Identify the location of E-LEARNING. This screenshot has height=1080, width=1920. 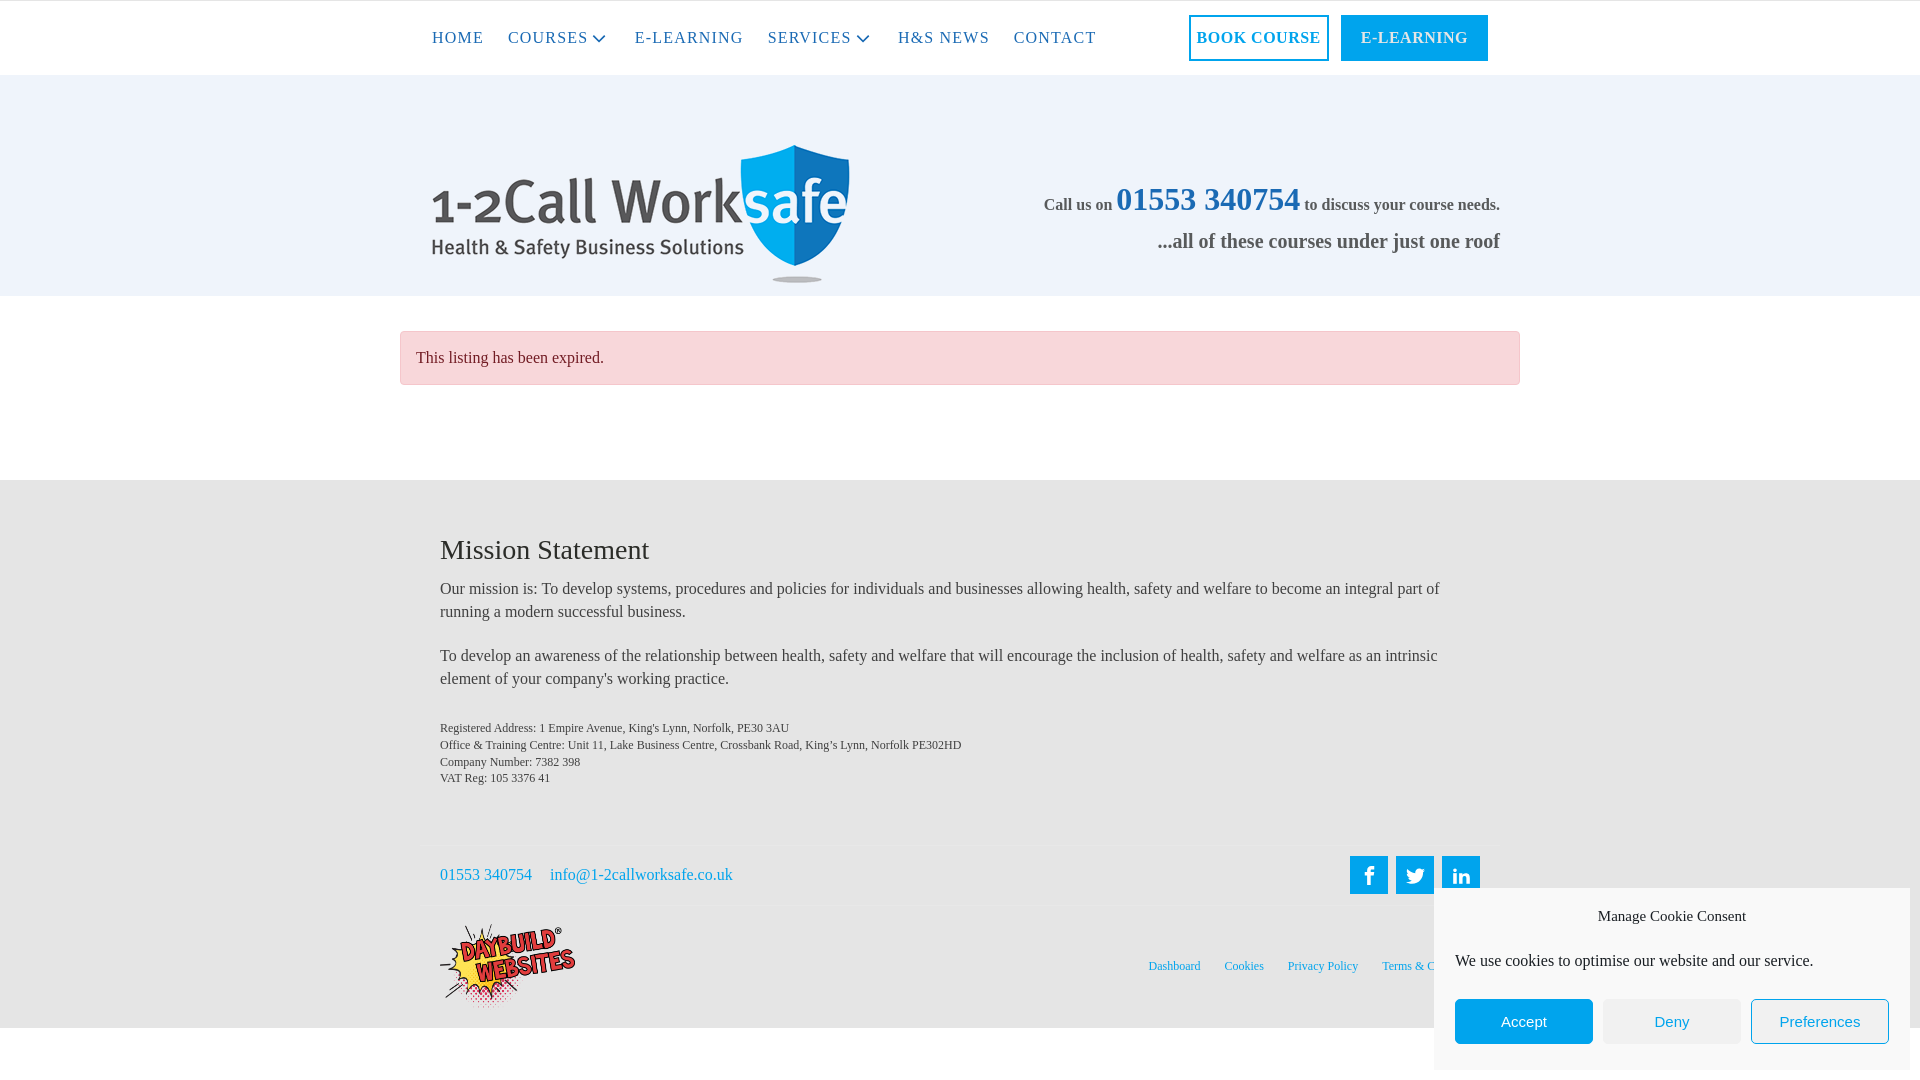
(689, 38).